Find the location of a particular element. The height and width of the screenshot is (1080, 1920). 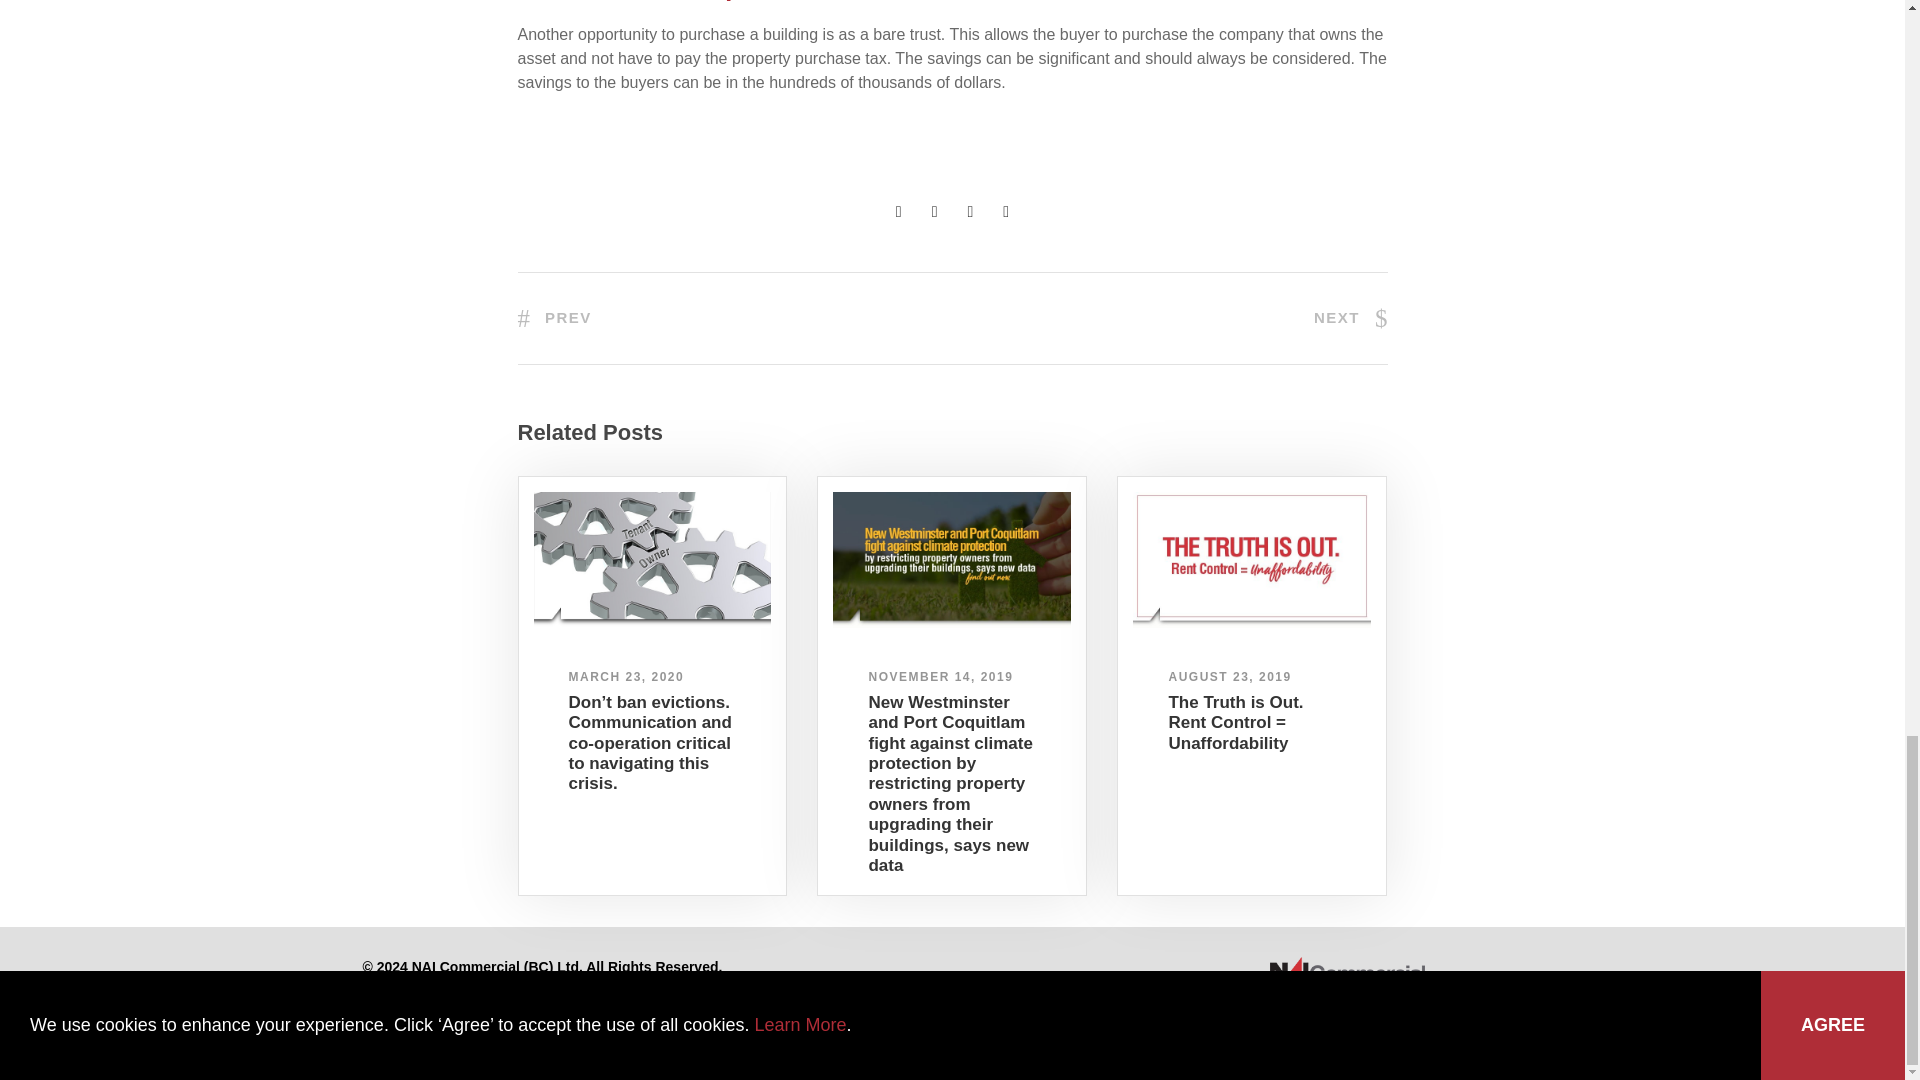

MARCH 23, 2020 is located at coordinates (626, 676).